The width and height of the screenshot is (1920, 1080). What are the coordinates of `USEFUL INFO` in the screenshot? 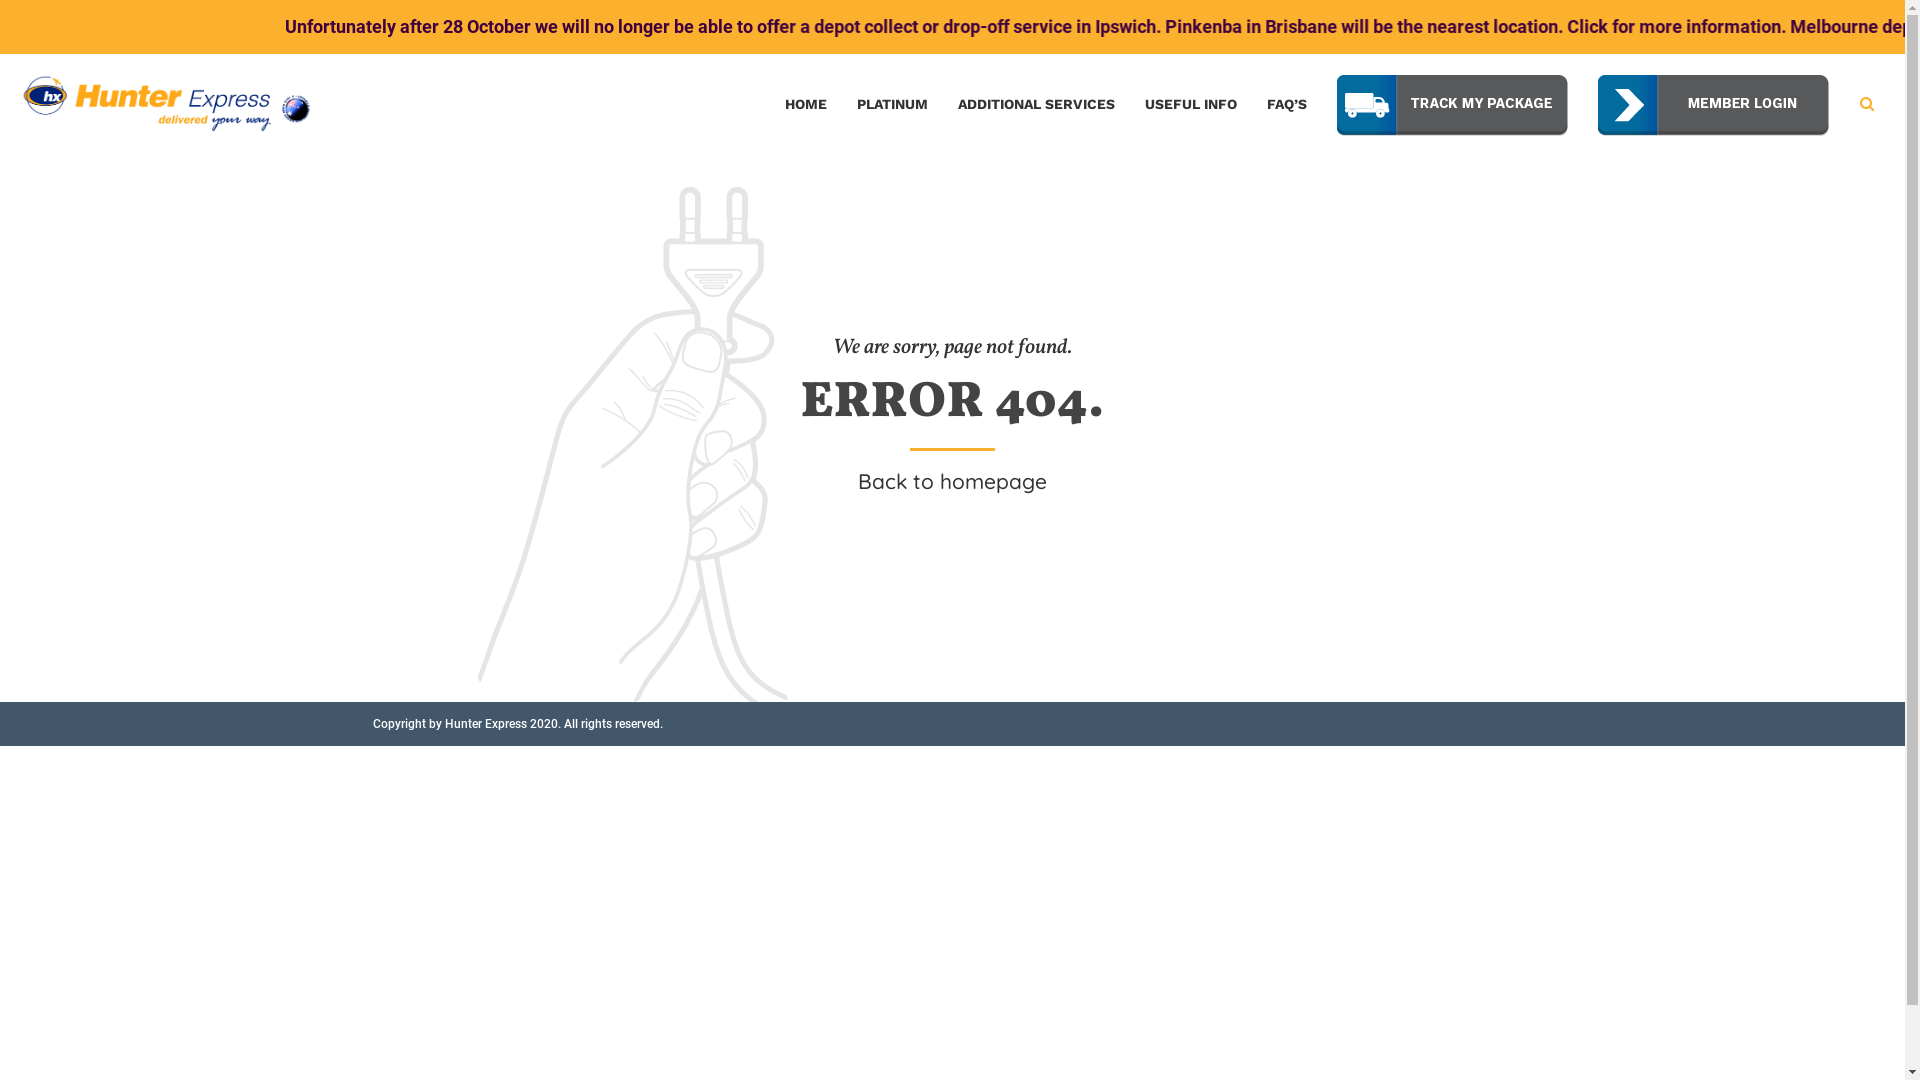 It's located at (1191, 104).